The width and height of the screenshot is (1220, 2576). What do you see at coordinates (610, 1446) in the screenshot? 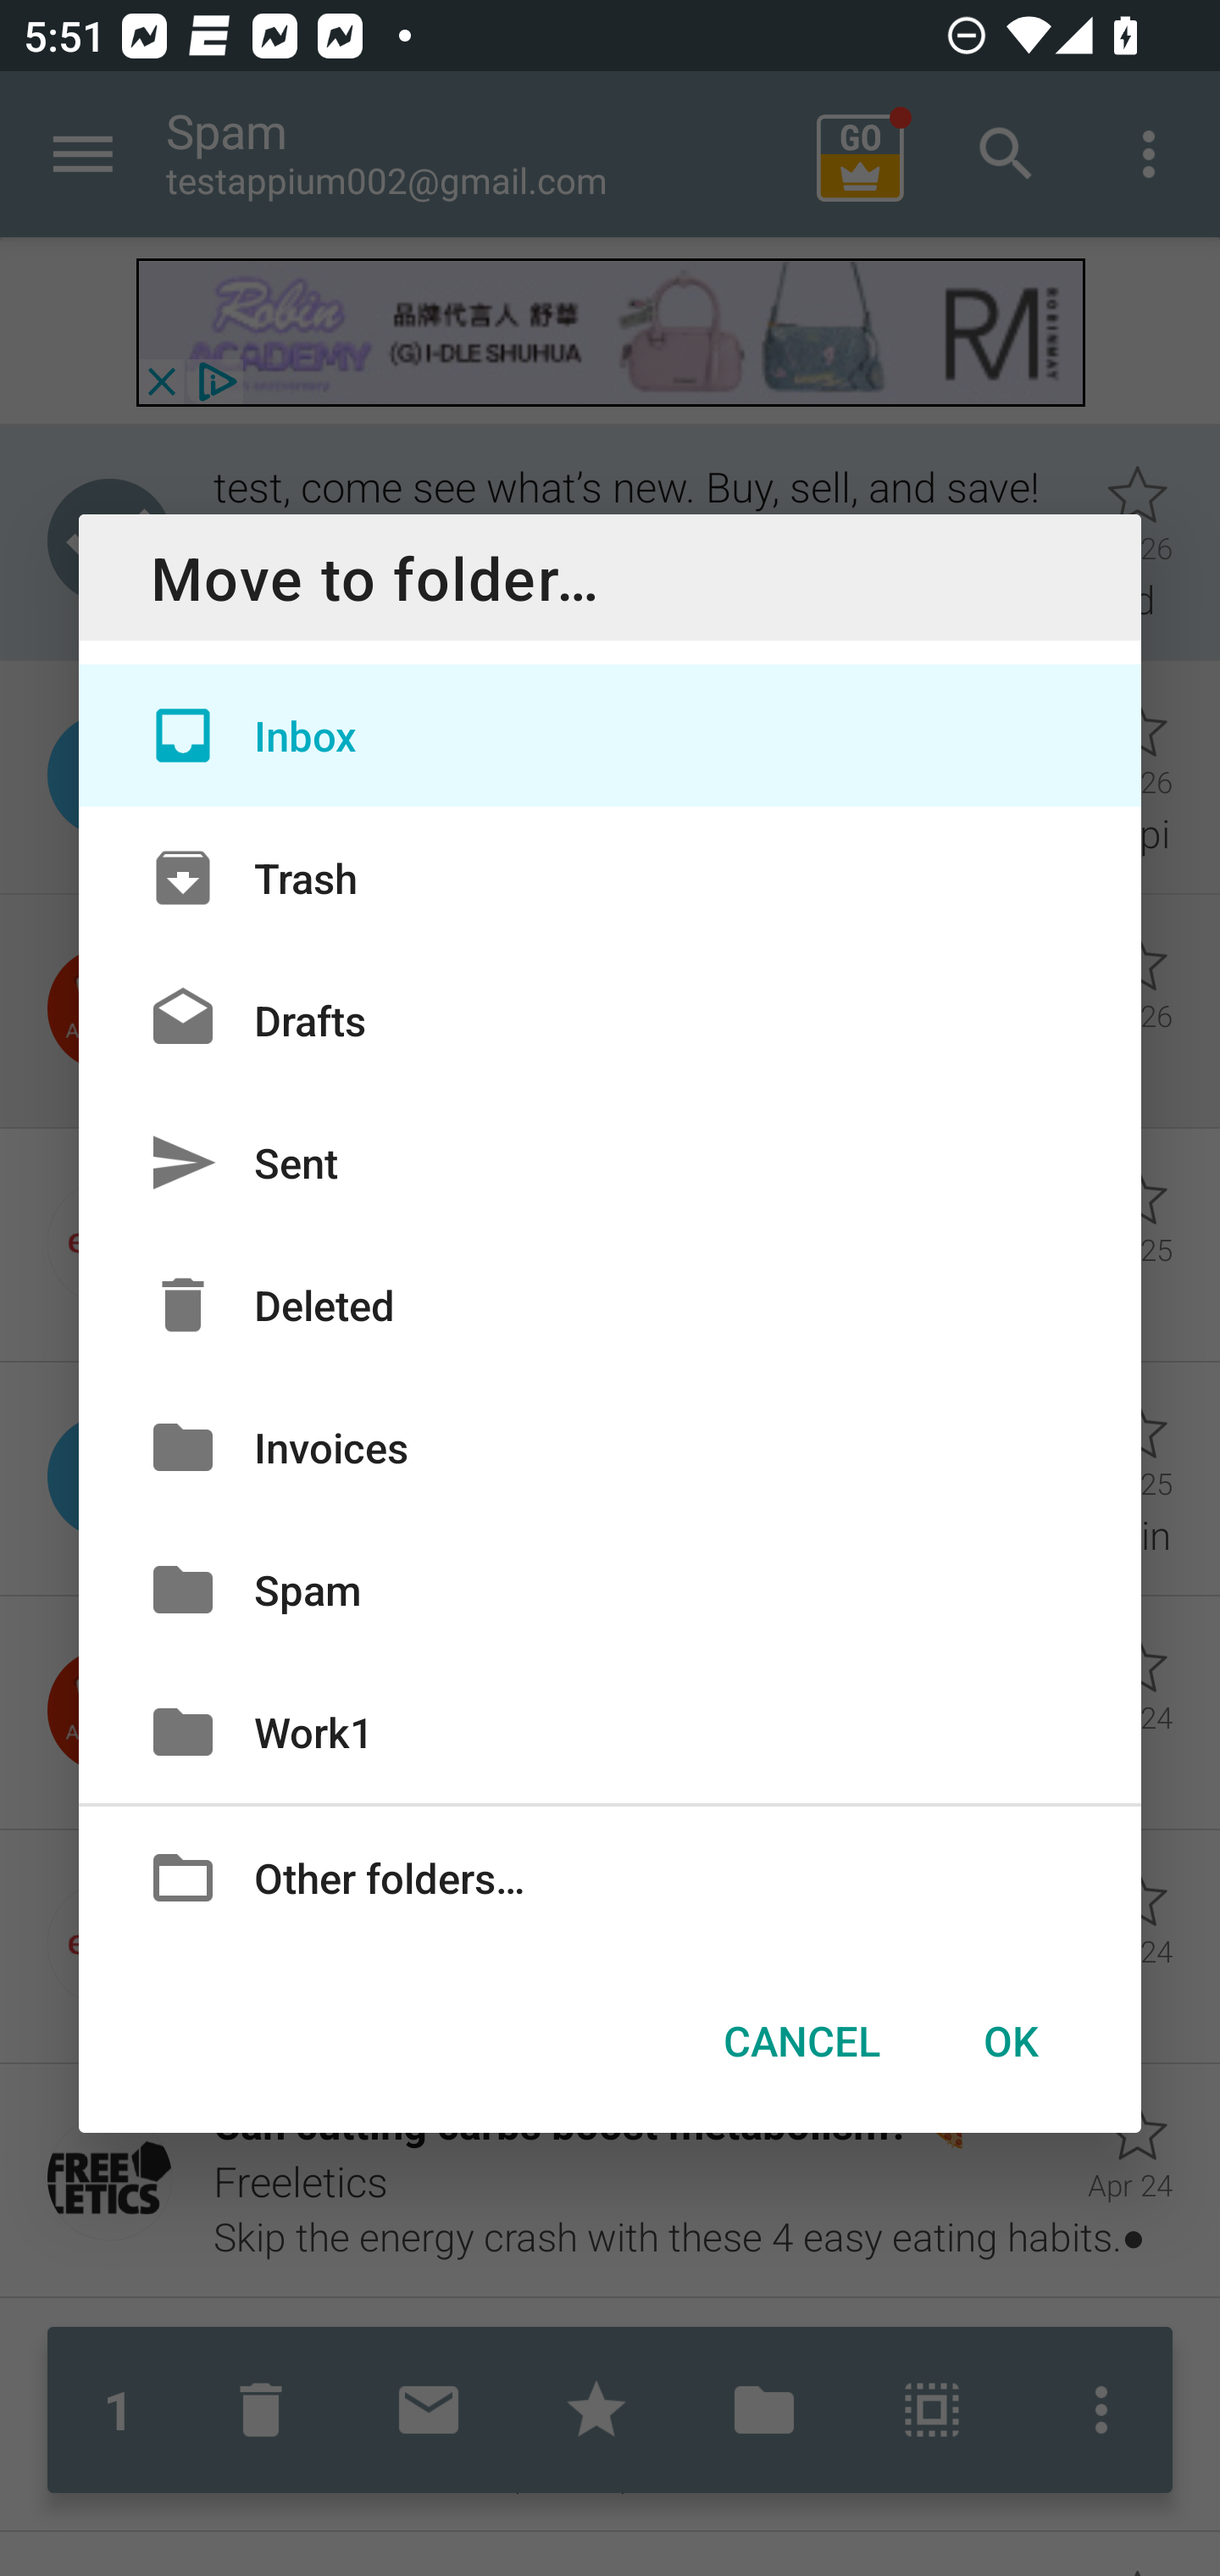
I see `Invoices` at bounding box center [610, 1446].